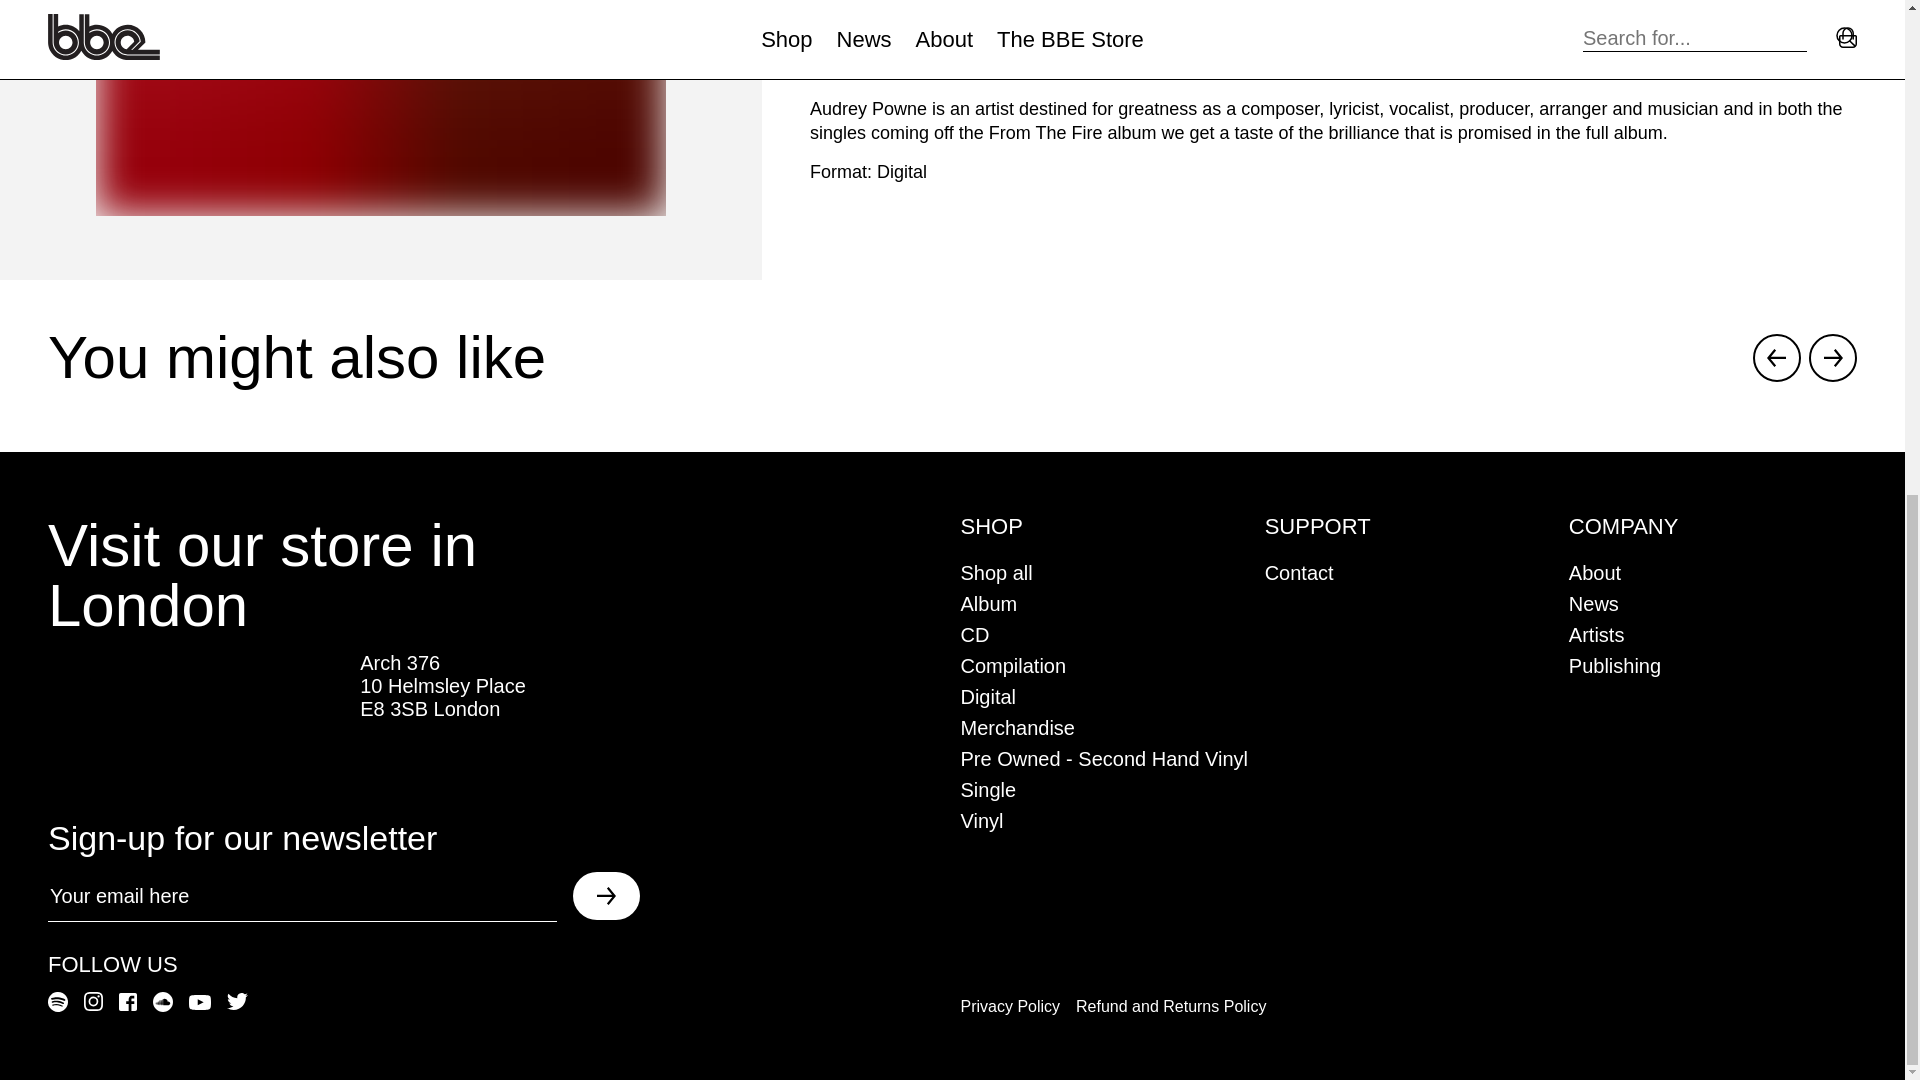  What do you see at coordinates (1593, 603) in the screenshot?
I see `News` at bounding box center [1593, 603].